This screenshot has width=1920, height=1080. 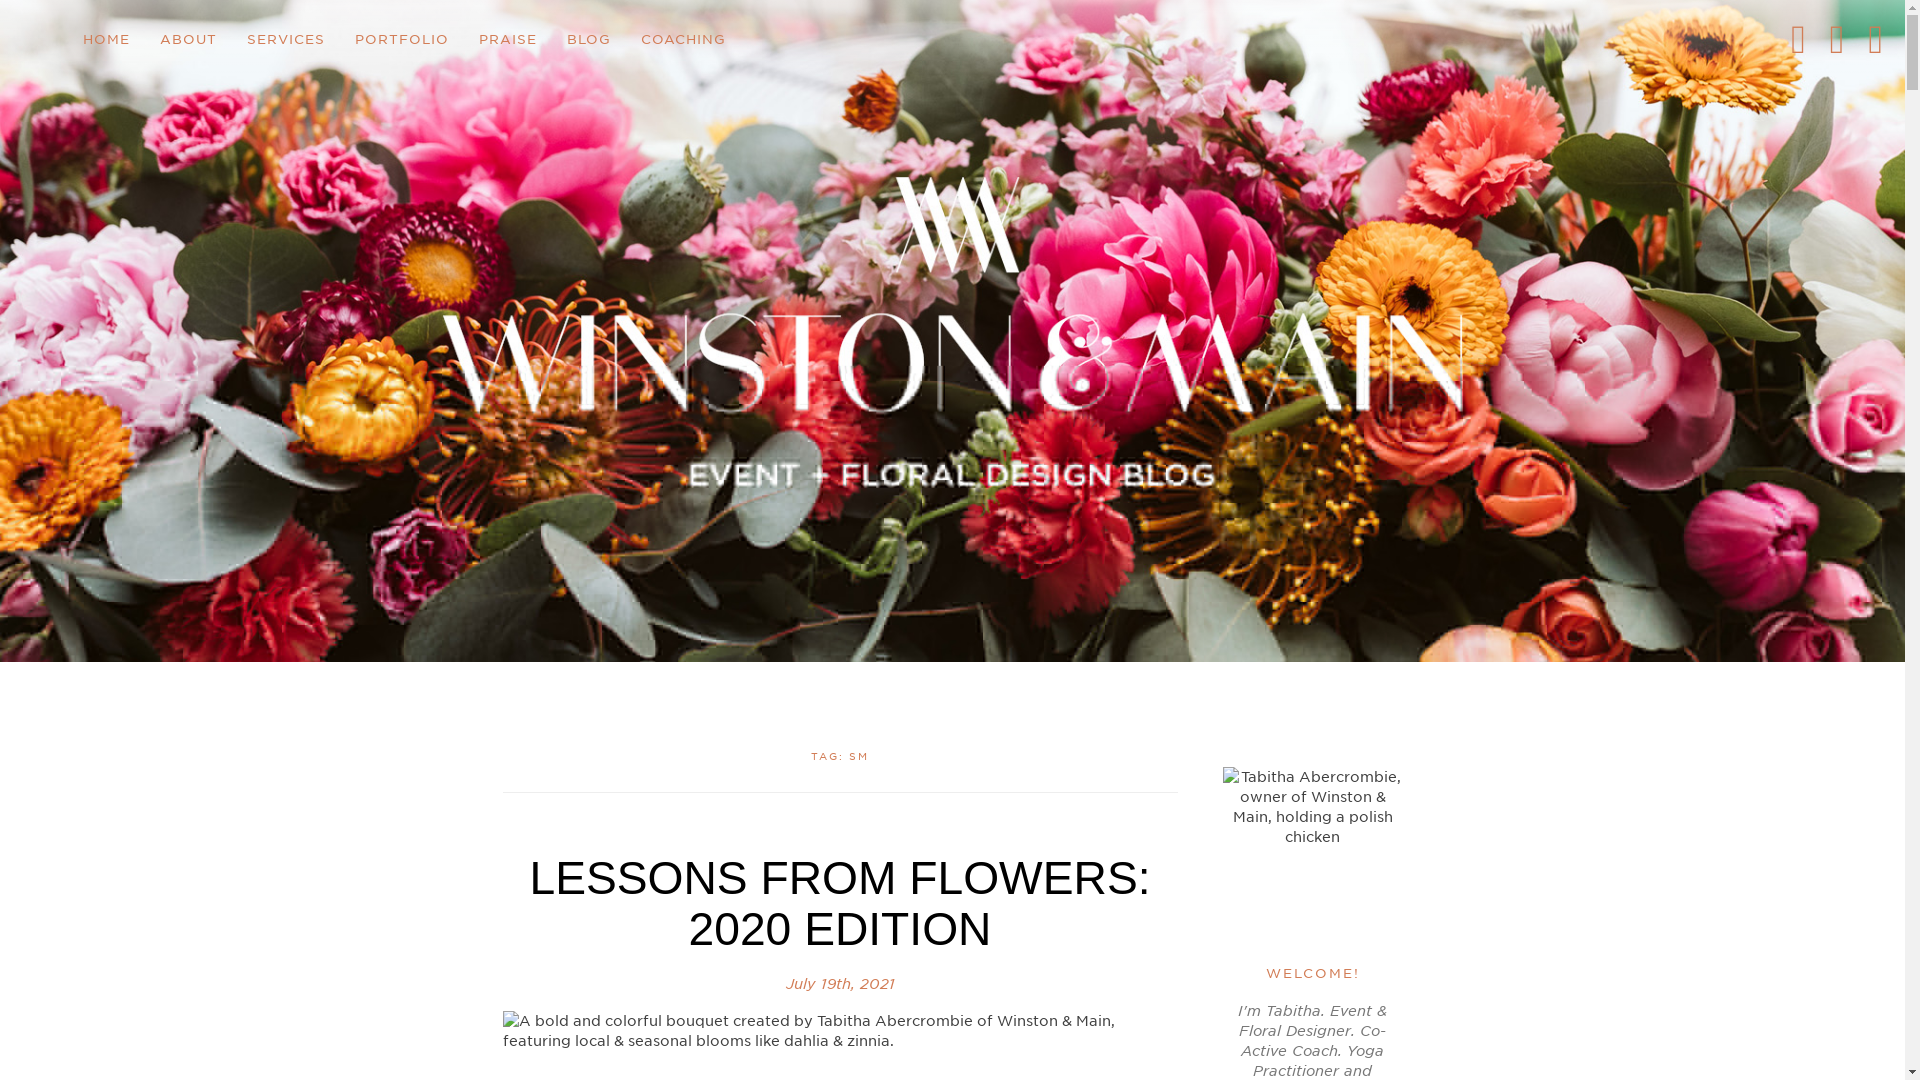 I want to click on SERVICES, so click(x=286, y=40).